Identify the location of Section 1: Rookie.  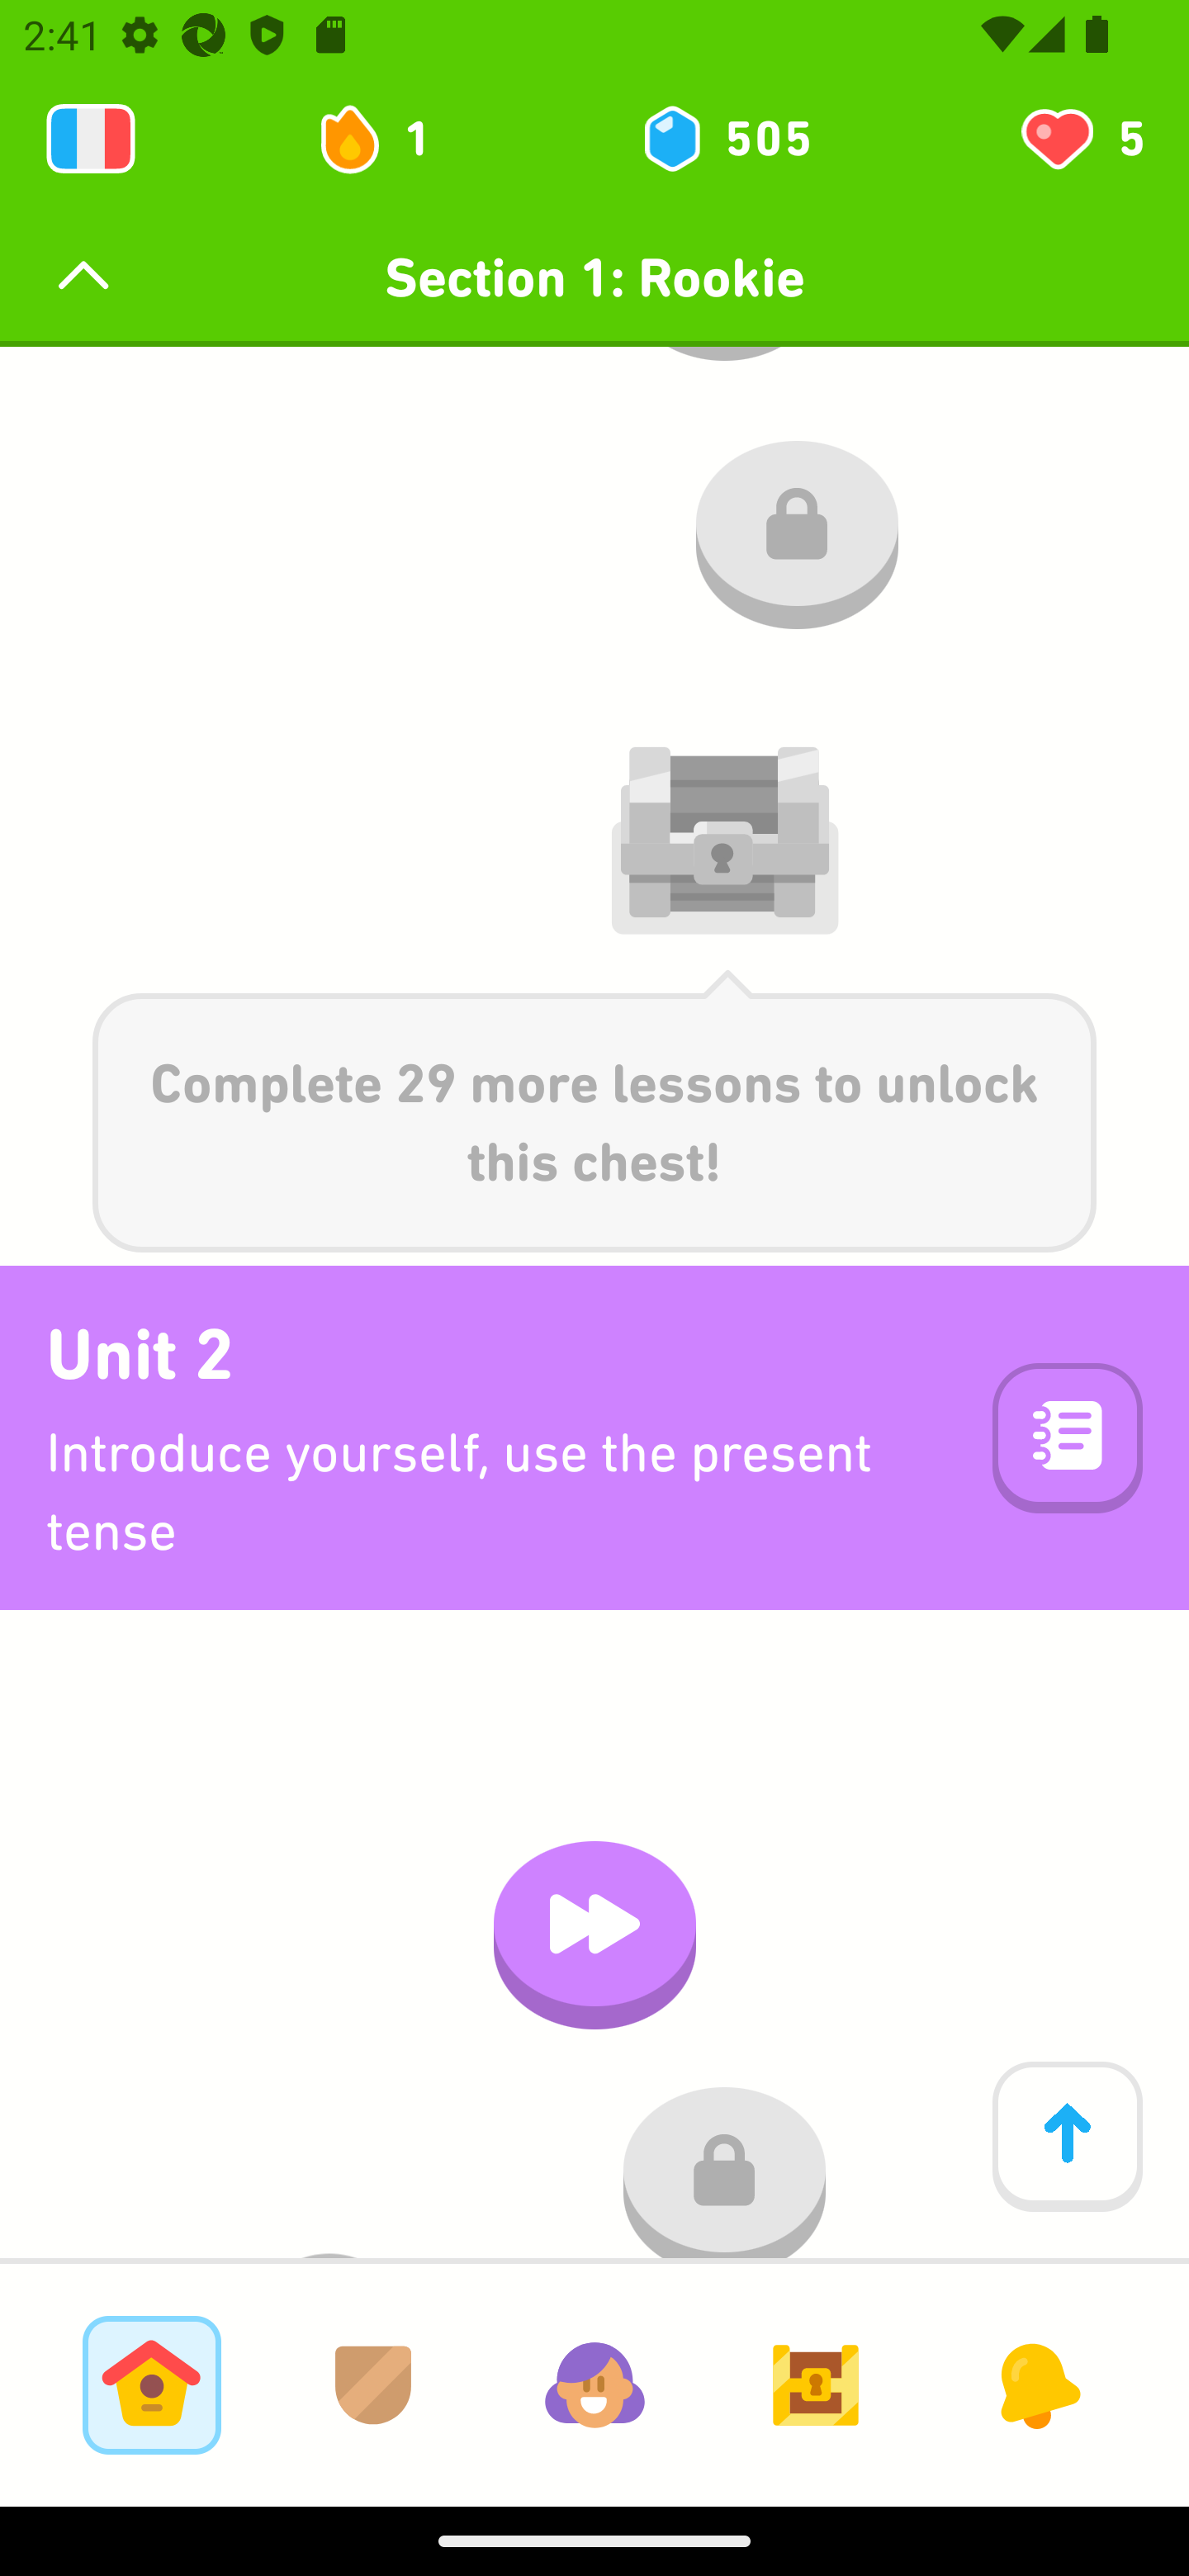
(594, 277).